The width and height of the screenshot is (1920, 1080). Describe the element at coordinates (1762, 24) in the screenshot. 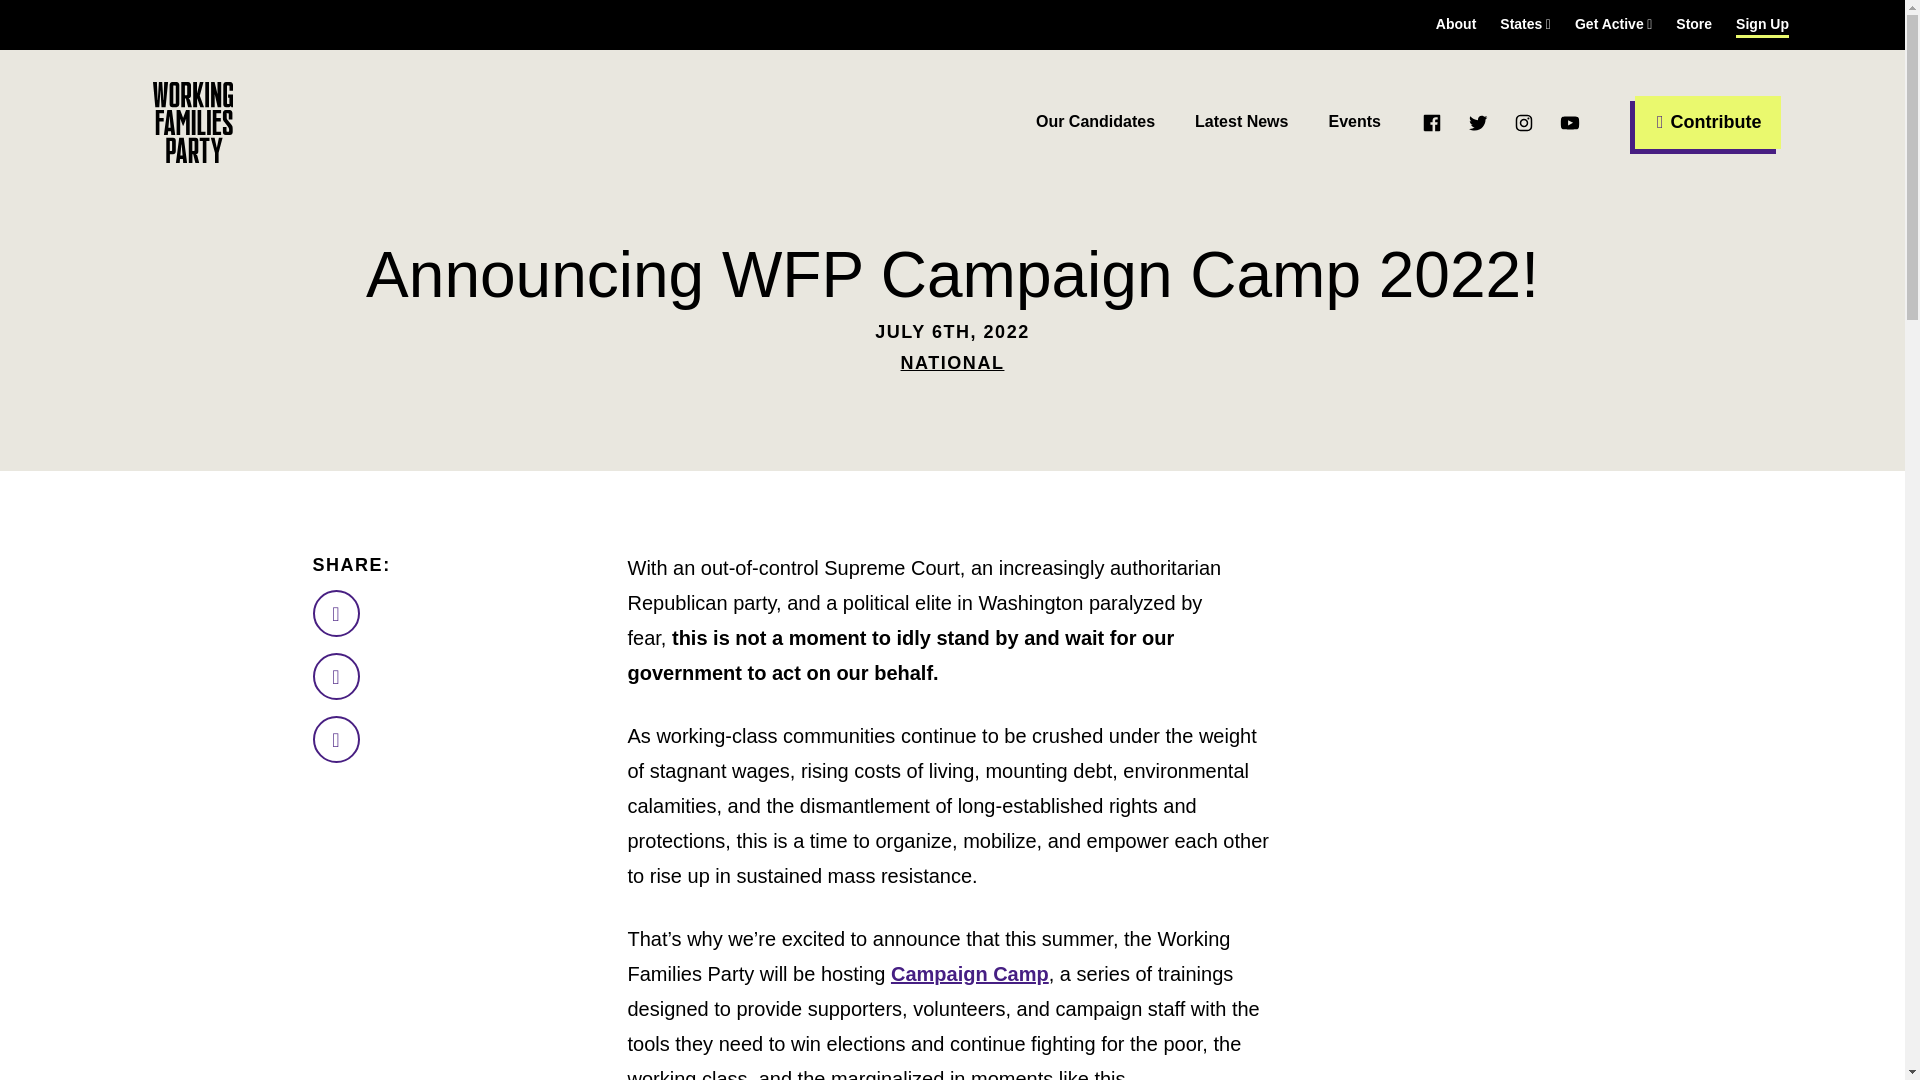

I see `Sign Up` at that location.